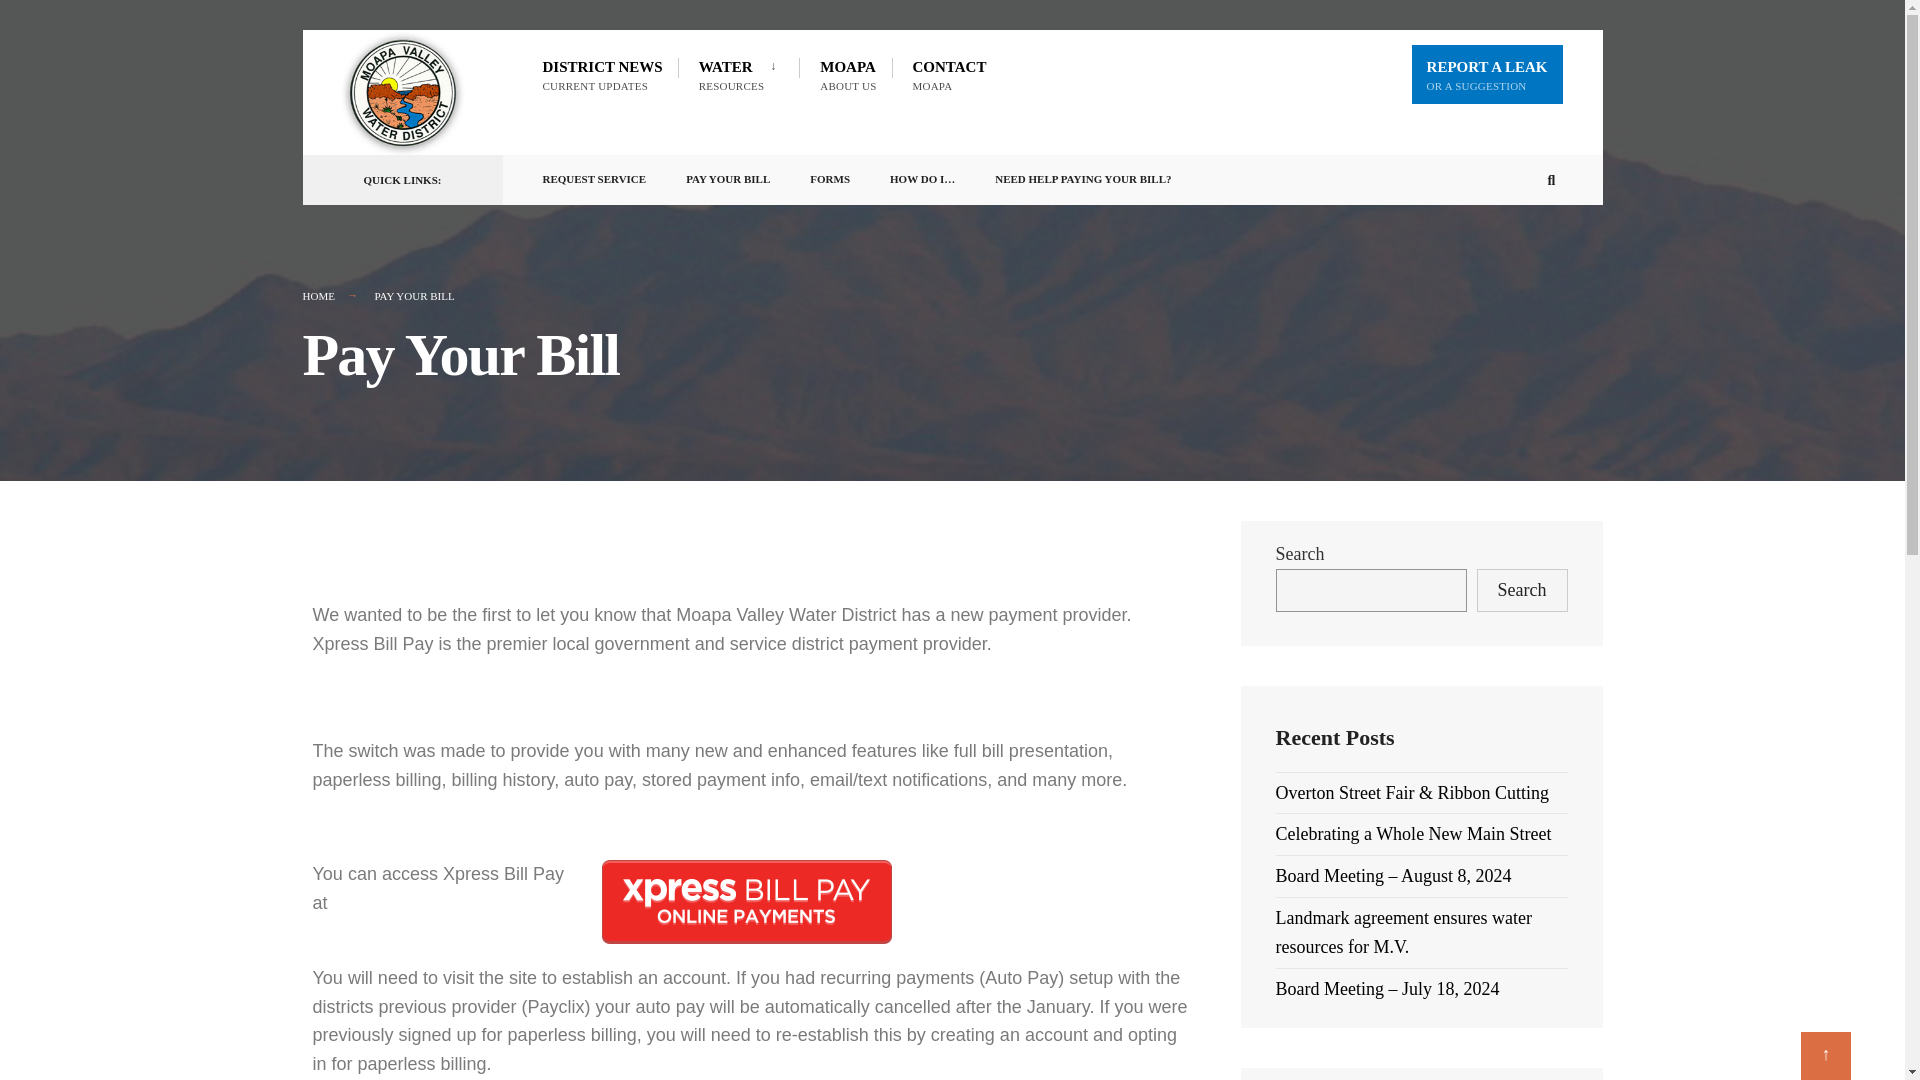 The height and width of the screenshot is (1080, 1920). Describe the element at coordinates (593, 175) in the screenshot. I see `REQUEST SERVICE` at that location.